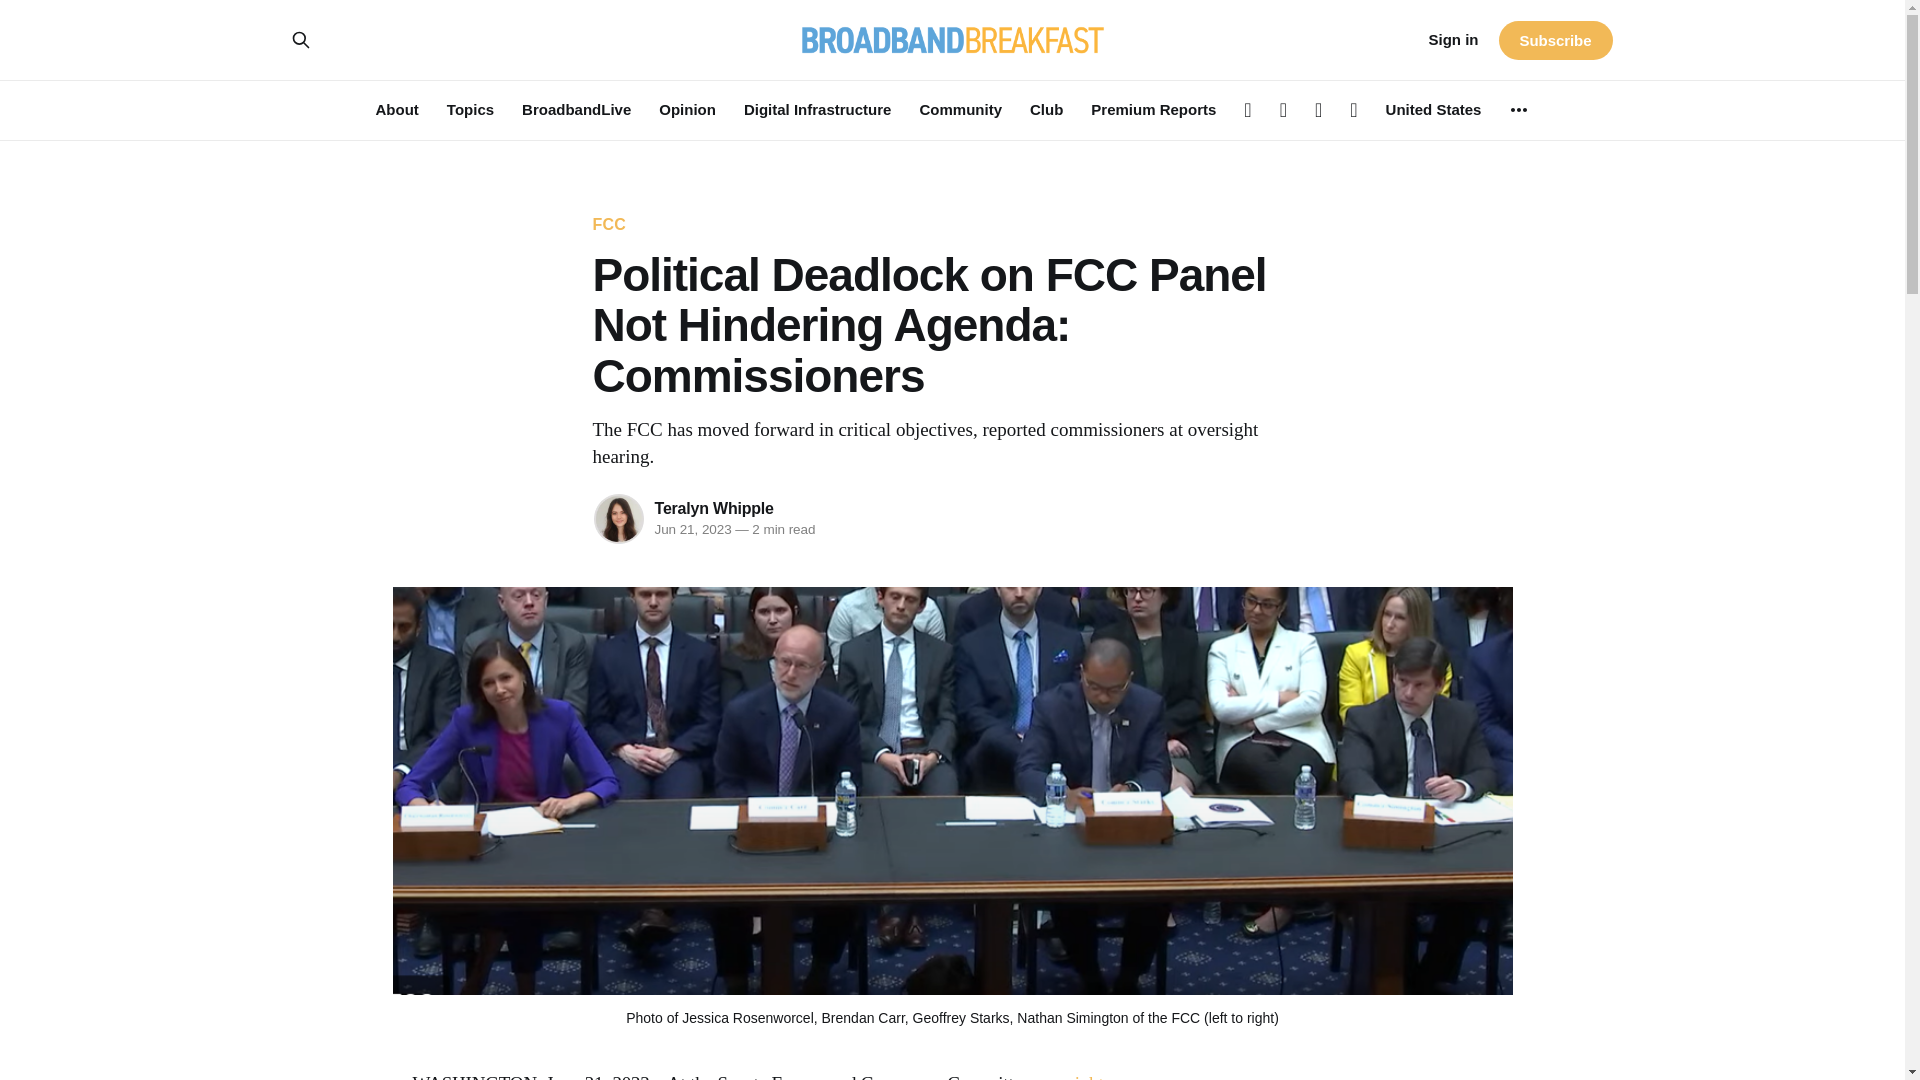  Describe the element at coordinates (818, 109) in the screenshot. I see `Digital Infrastructure` at that location.